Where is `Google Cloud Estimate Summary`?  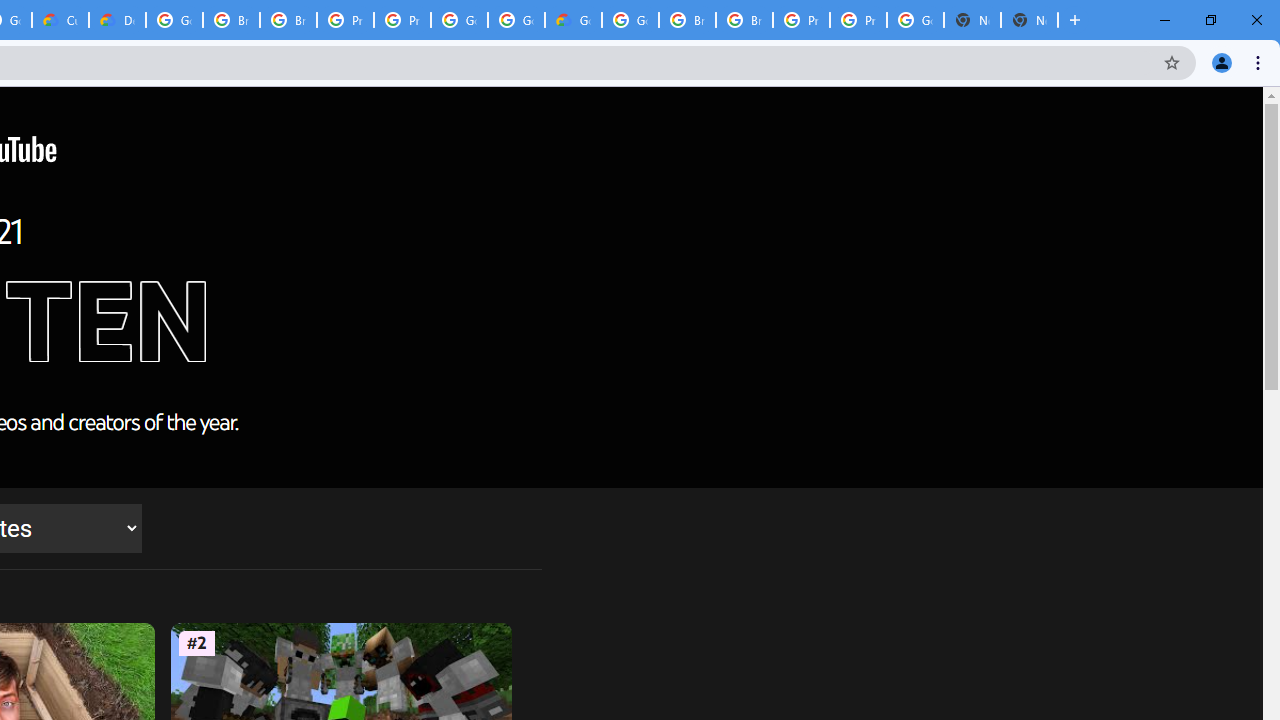 Google Cloud Estimate Summary is located at coordinates (573, 20).